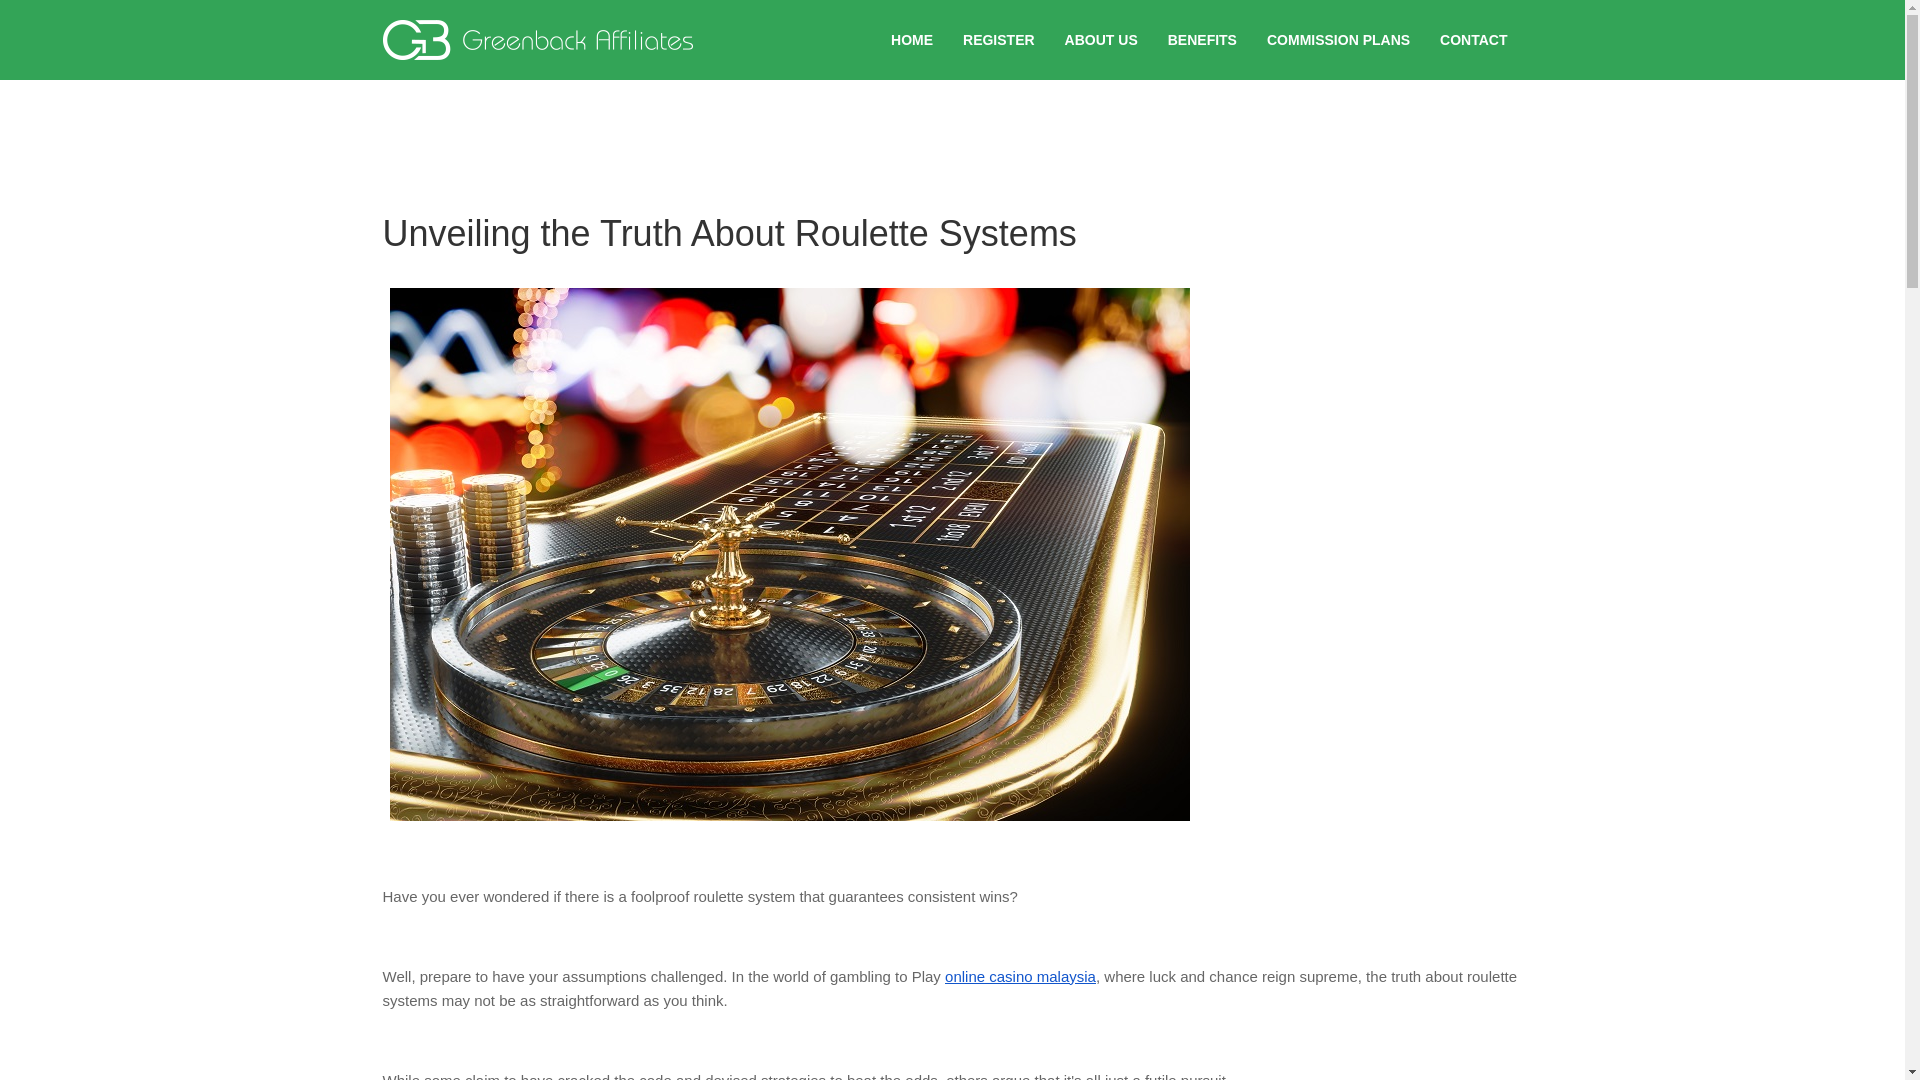 Image resolution: width=1920 pixels, height=1080 pixels. Describe the element at coordinates (912, 40) in the screenshot. I see `HOME` at that location.